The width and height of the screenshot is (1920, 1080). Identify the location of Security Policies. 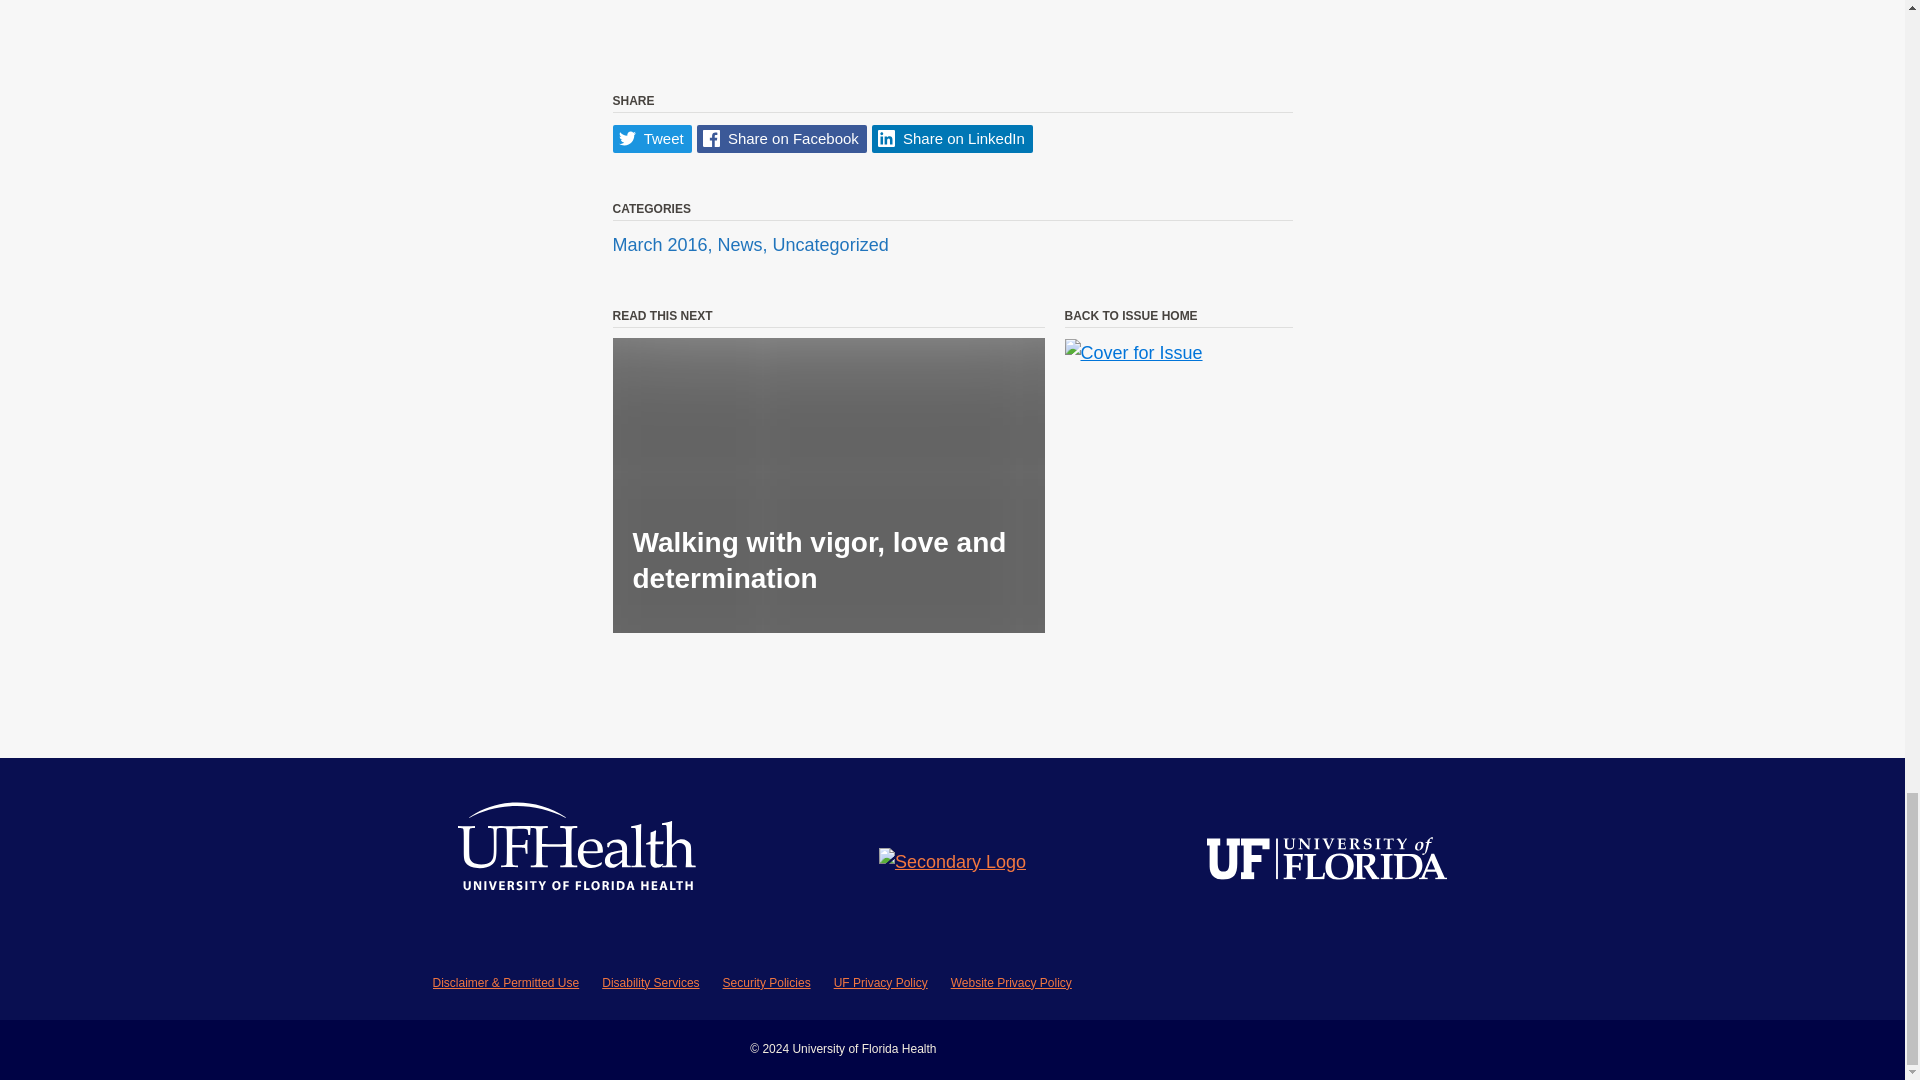
(766, 983).